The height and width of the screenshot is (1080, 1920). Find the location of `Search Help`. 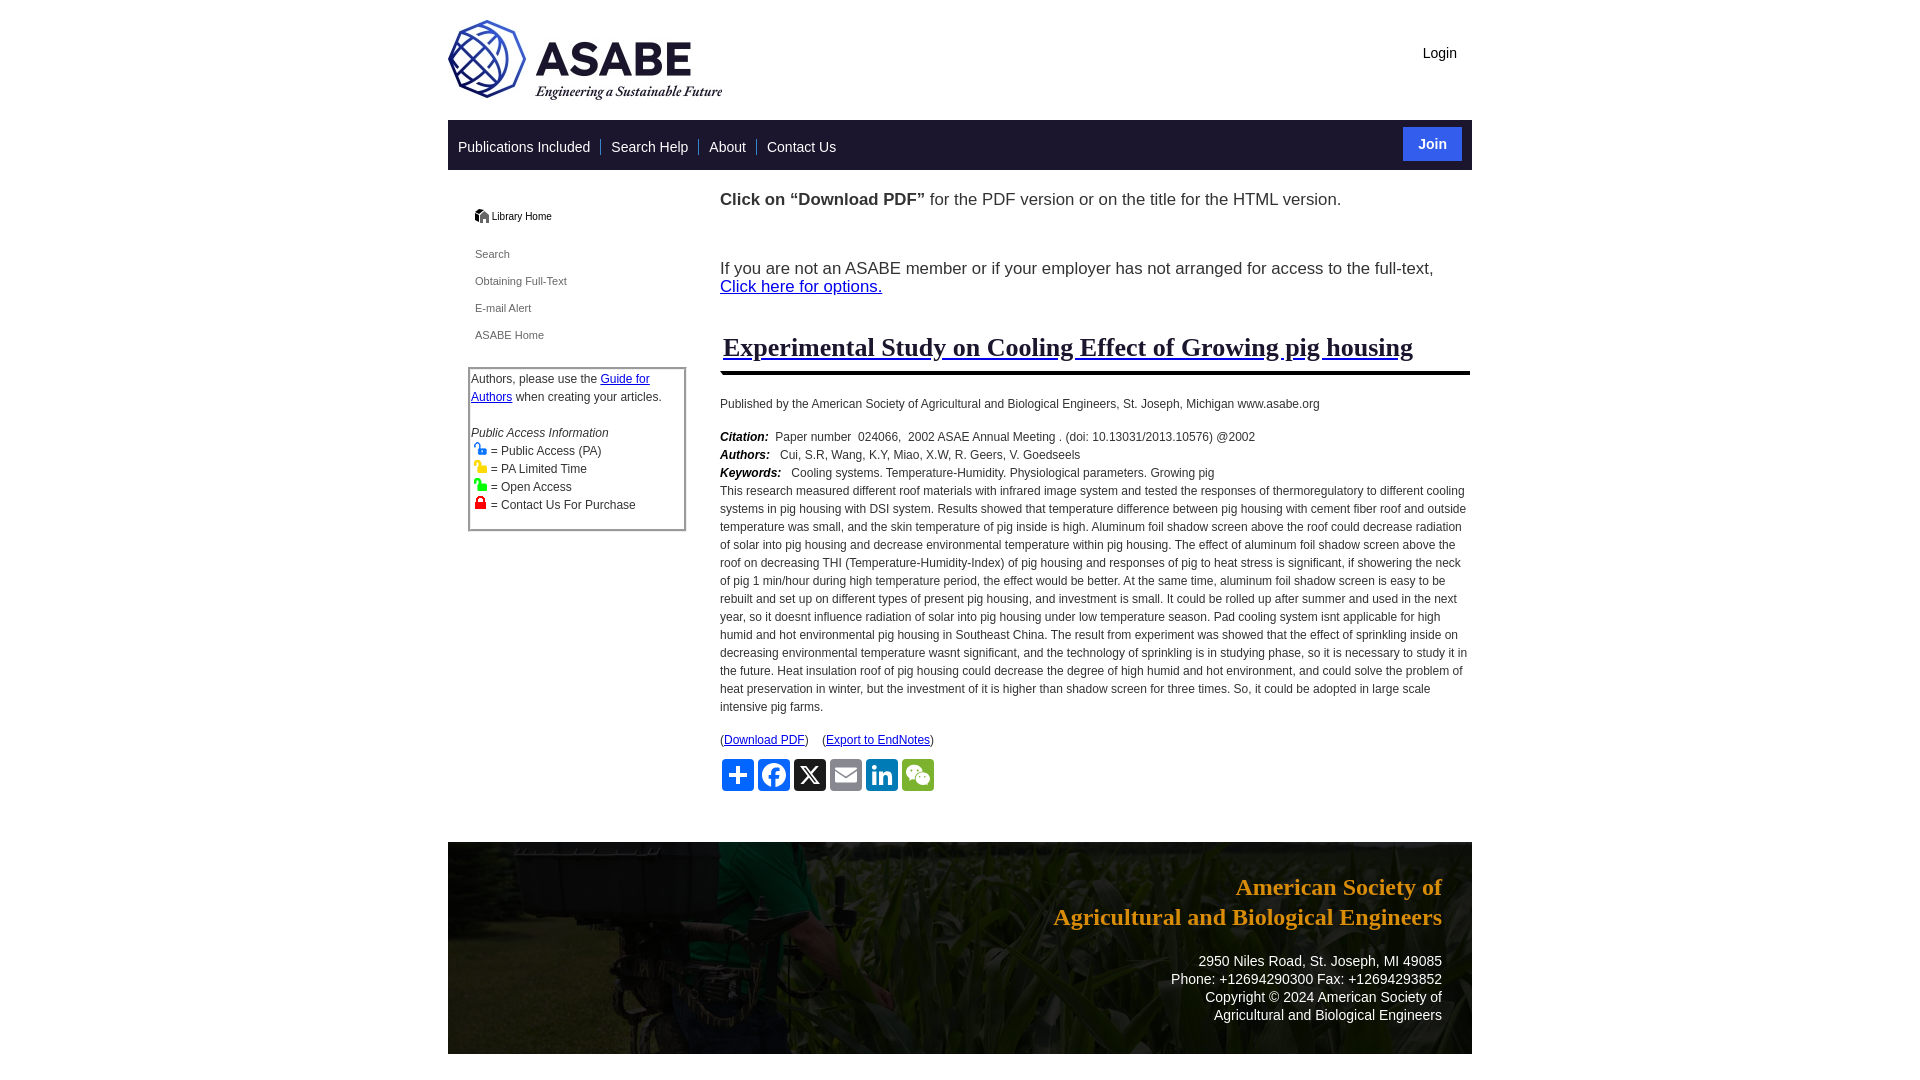

Search Help is located at coordinates (648, 147).